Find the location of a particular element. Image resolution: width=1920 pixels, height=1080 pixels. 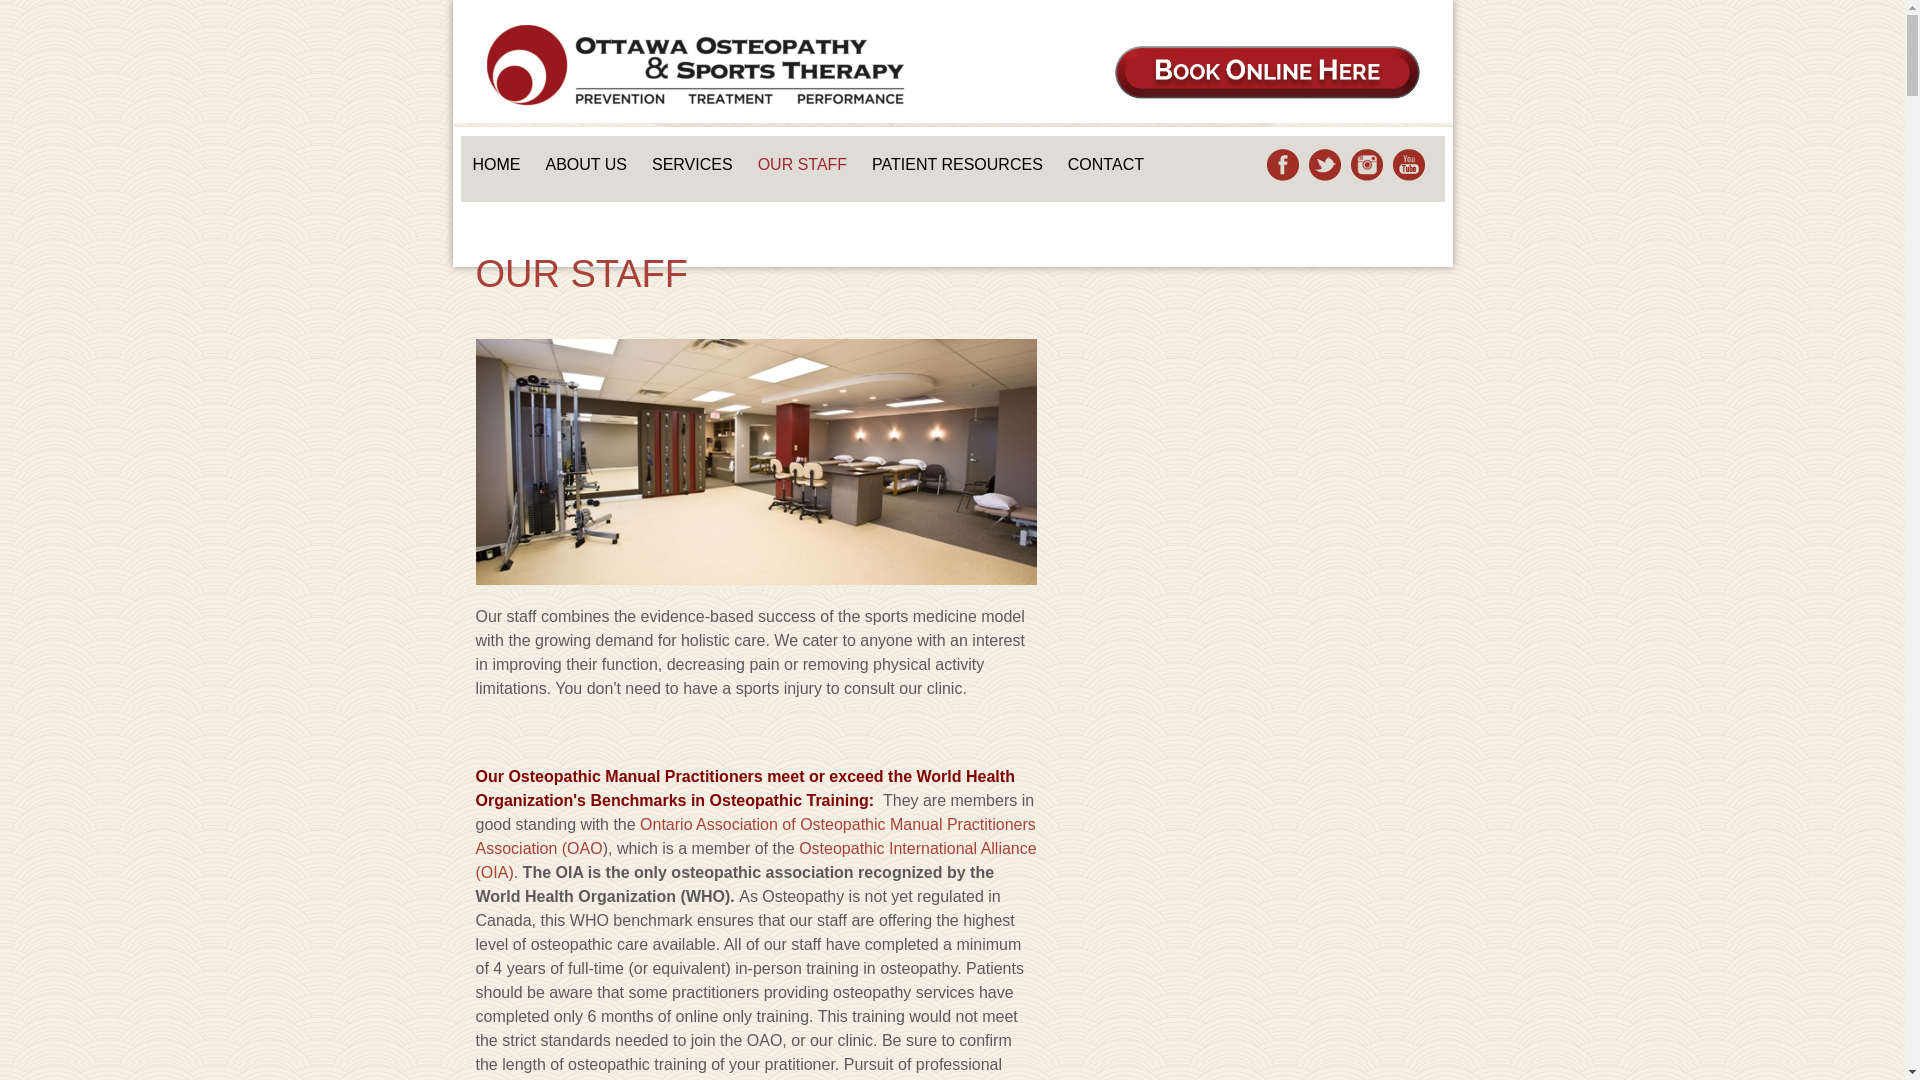

OUR STAFF is located at coordinates (802, 165).